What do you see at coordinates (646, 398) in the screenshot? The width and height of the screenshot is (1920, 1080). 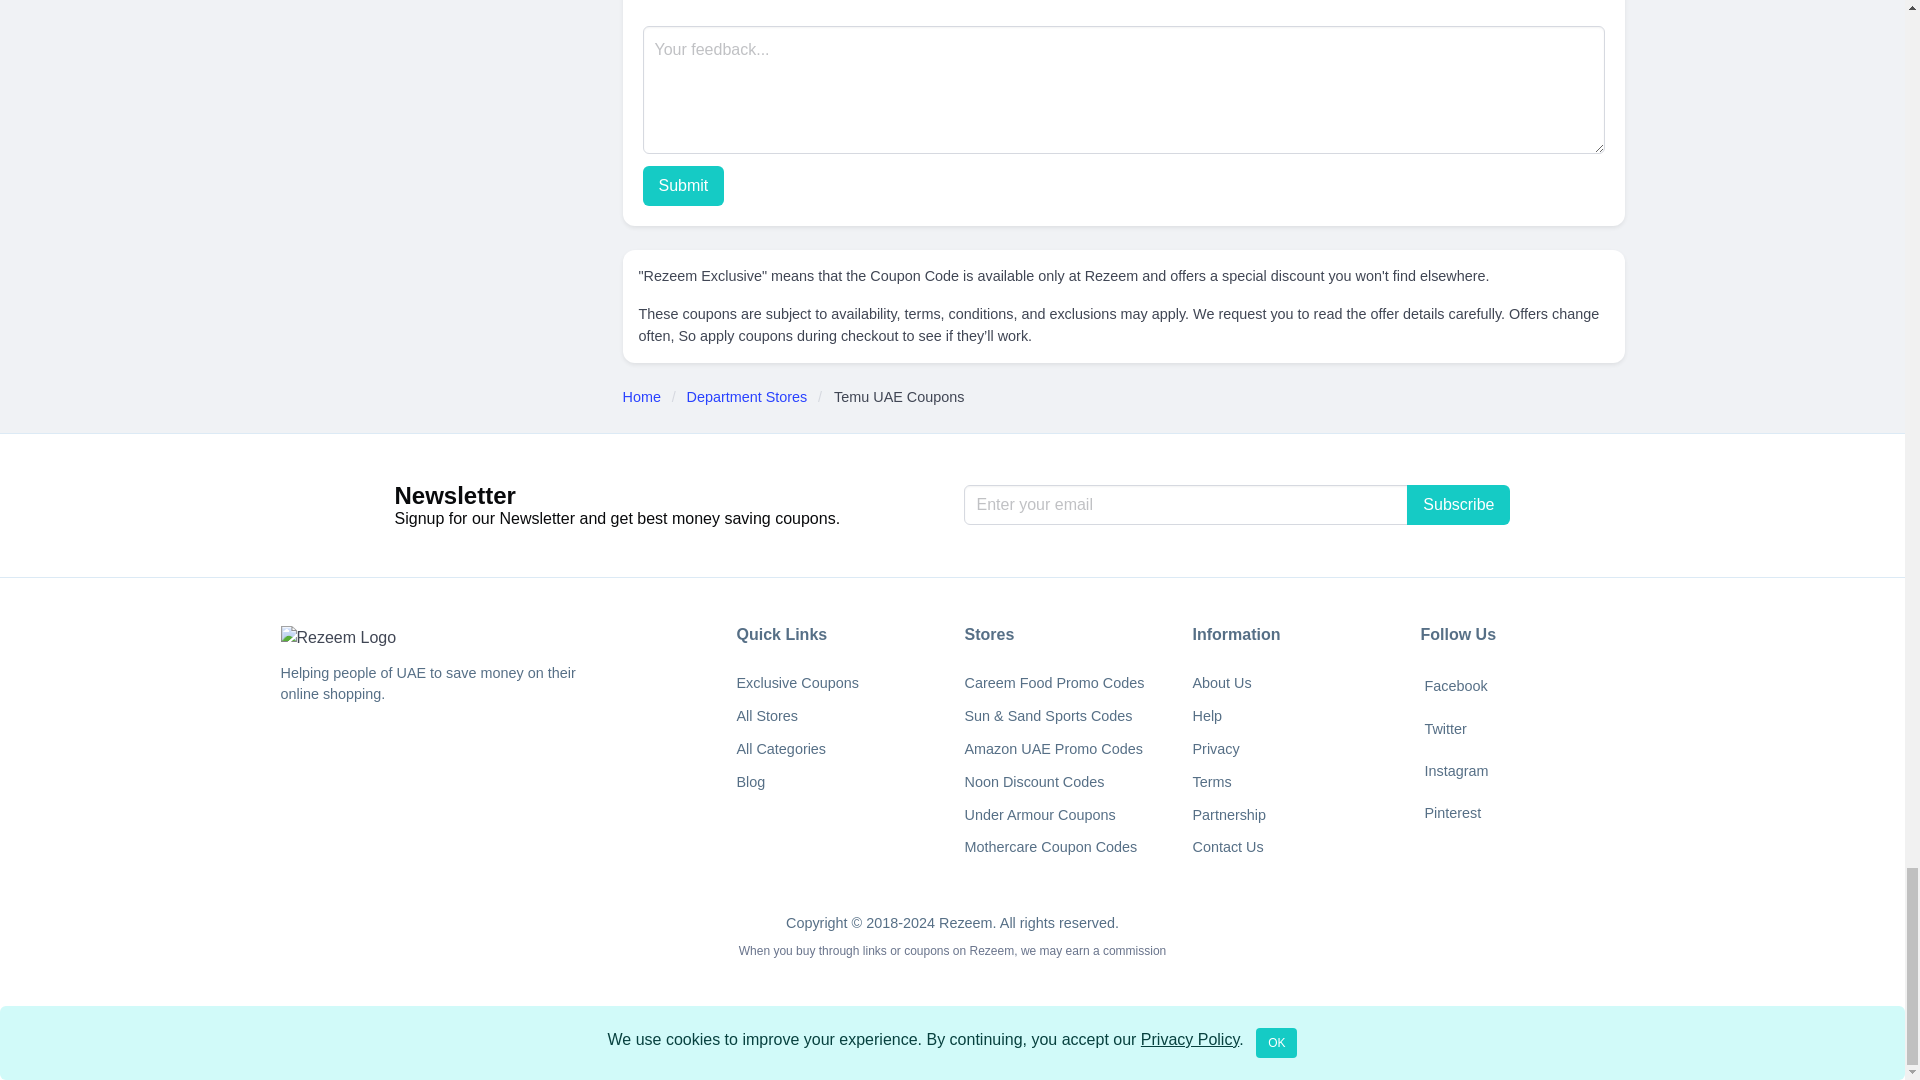 I see `Home` at bounding box center [646, 398].